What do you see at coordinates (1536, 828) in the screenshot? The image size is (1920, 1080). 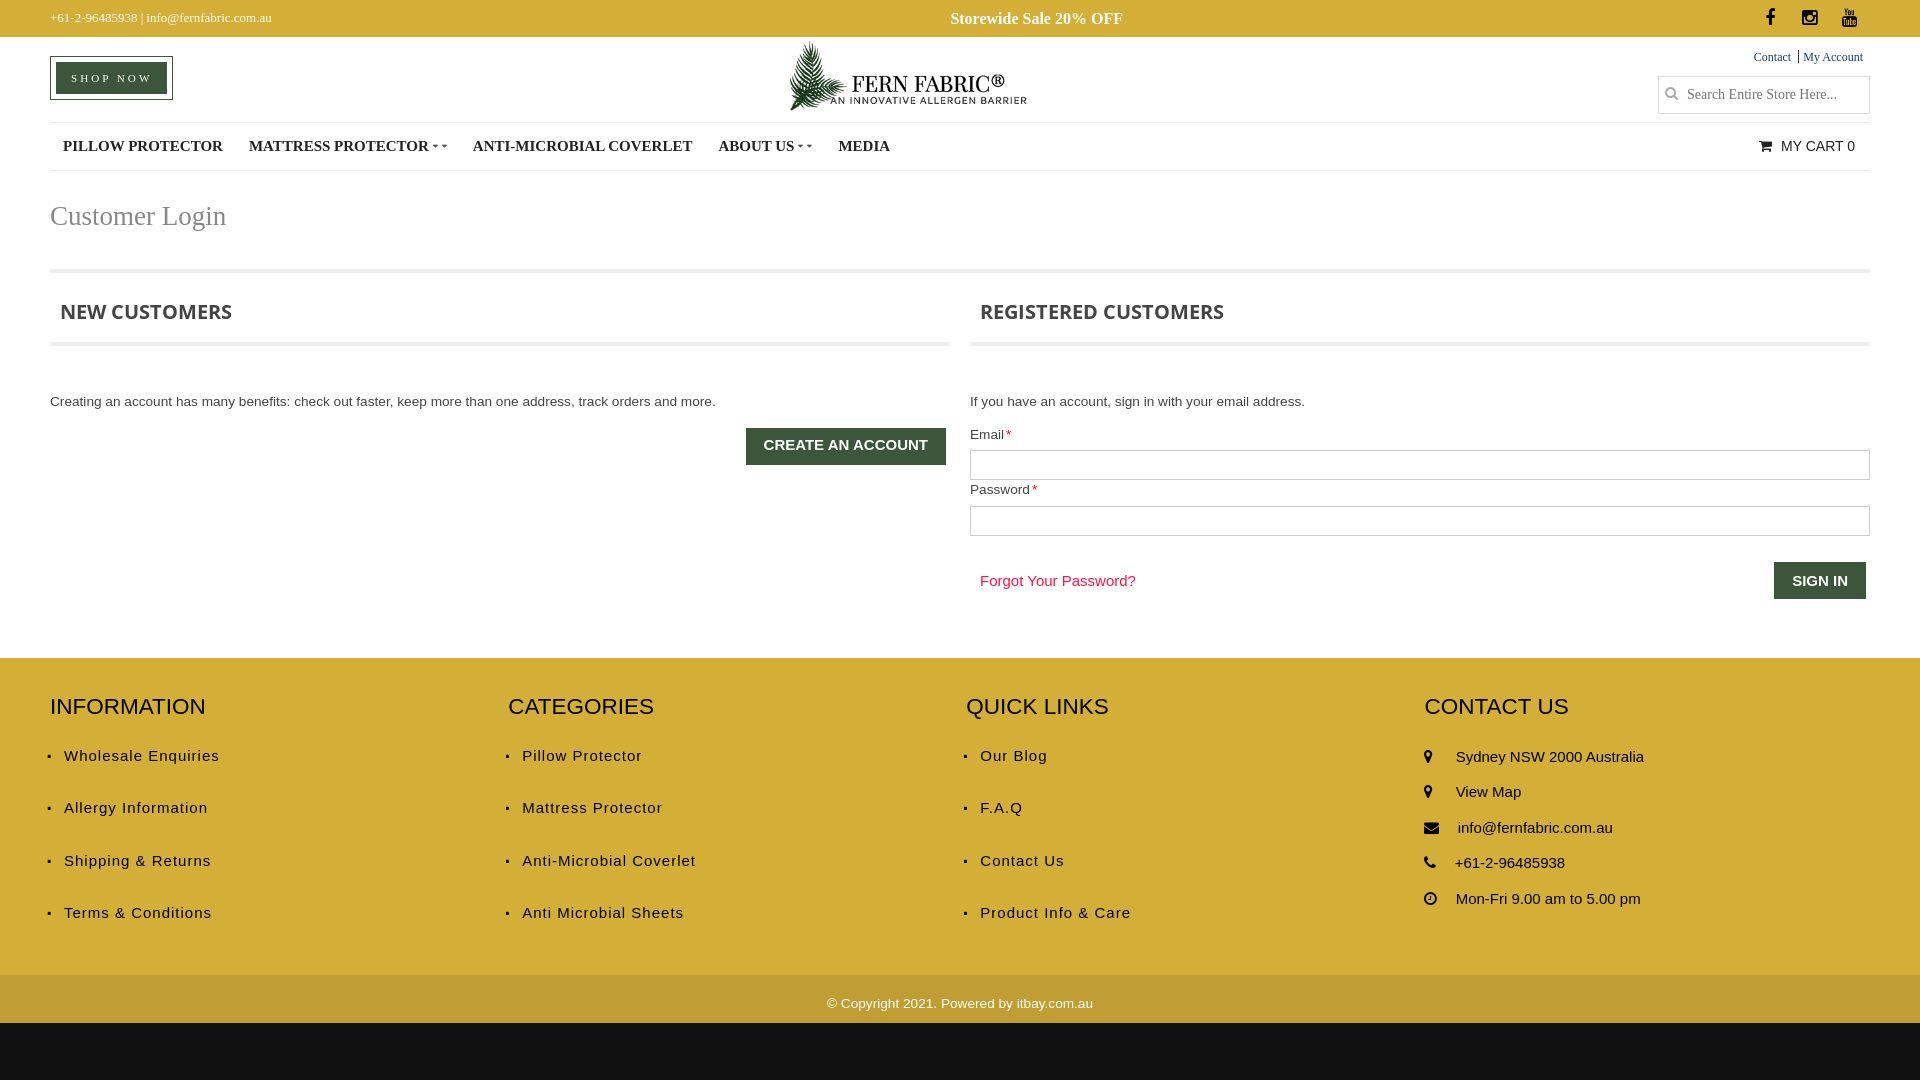 I see `info@fernfabric.com.au` at bounding box center [1536, 828].